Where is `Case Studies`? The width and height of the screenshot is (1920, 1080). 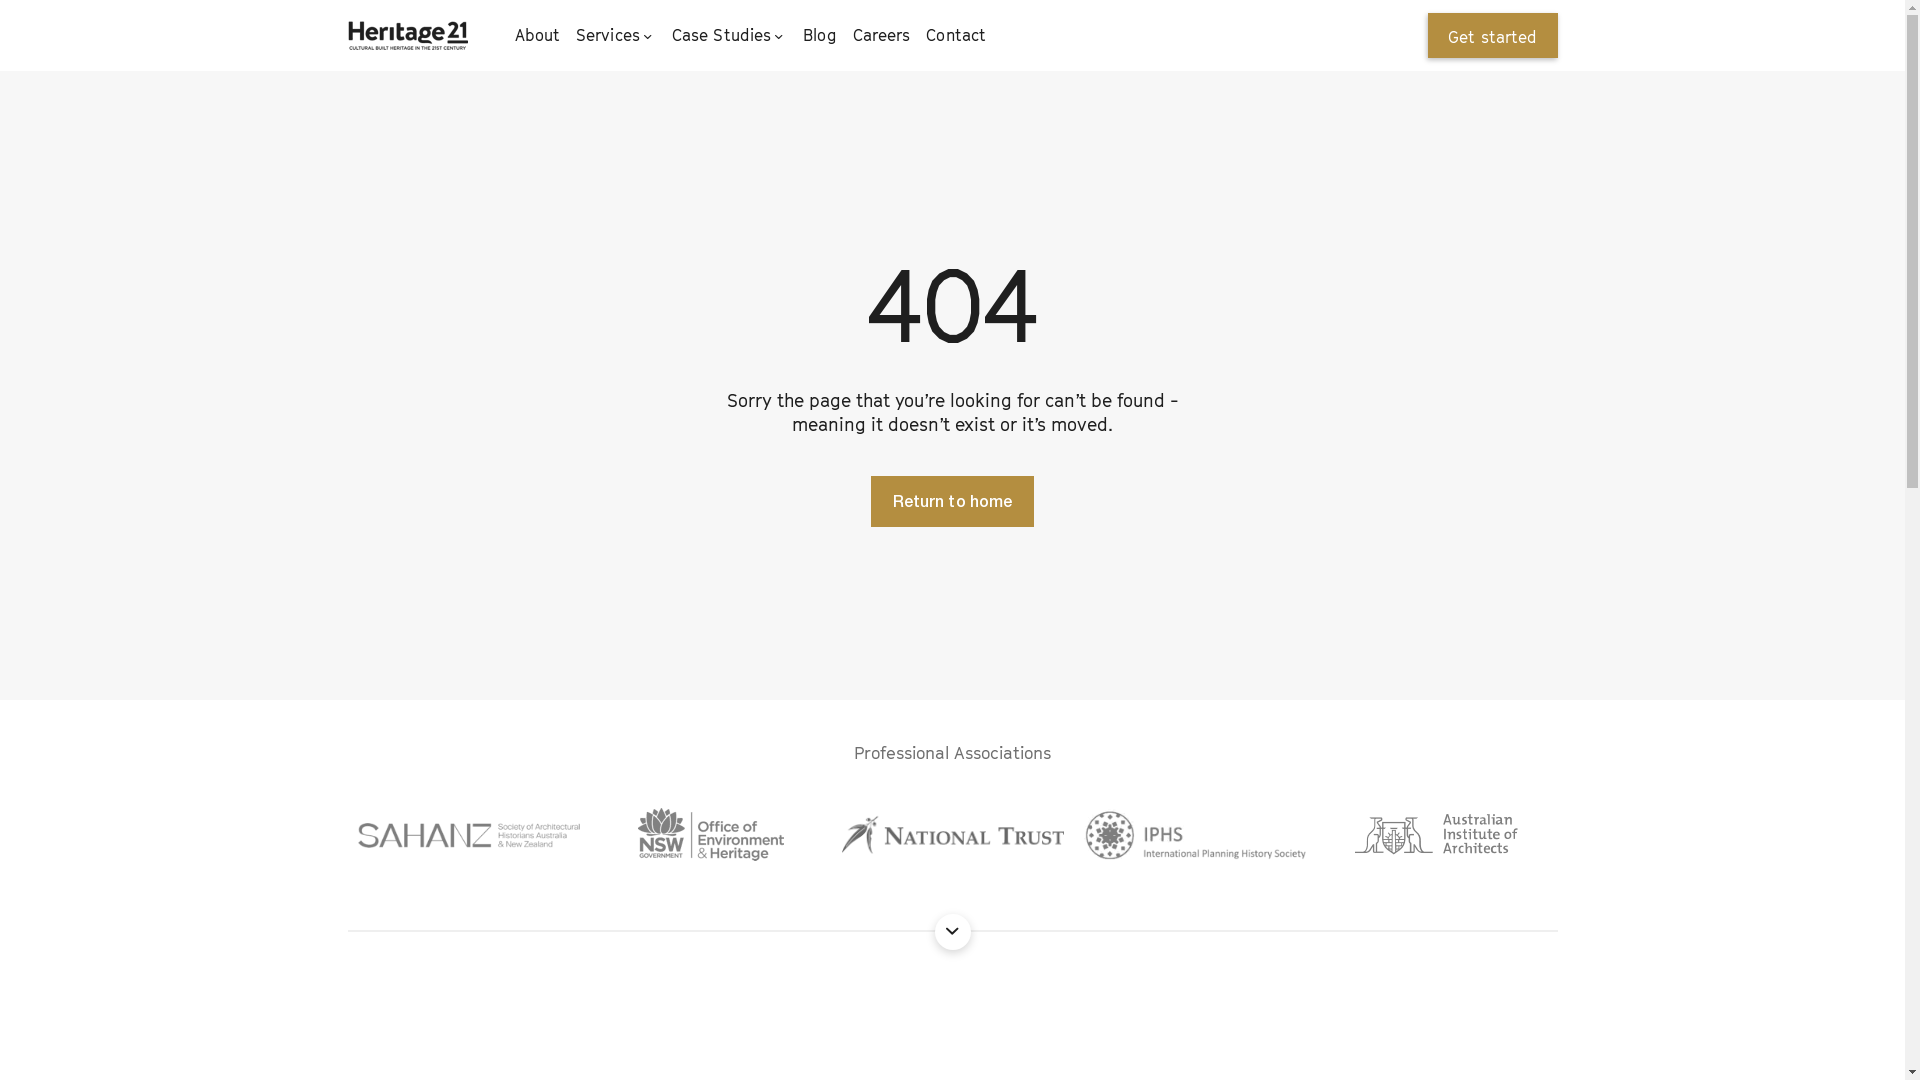 Case Studies is located at coordinates (730, 36).